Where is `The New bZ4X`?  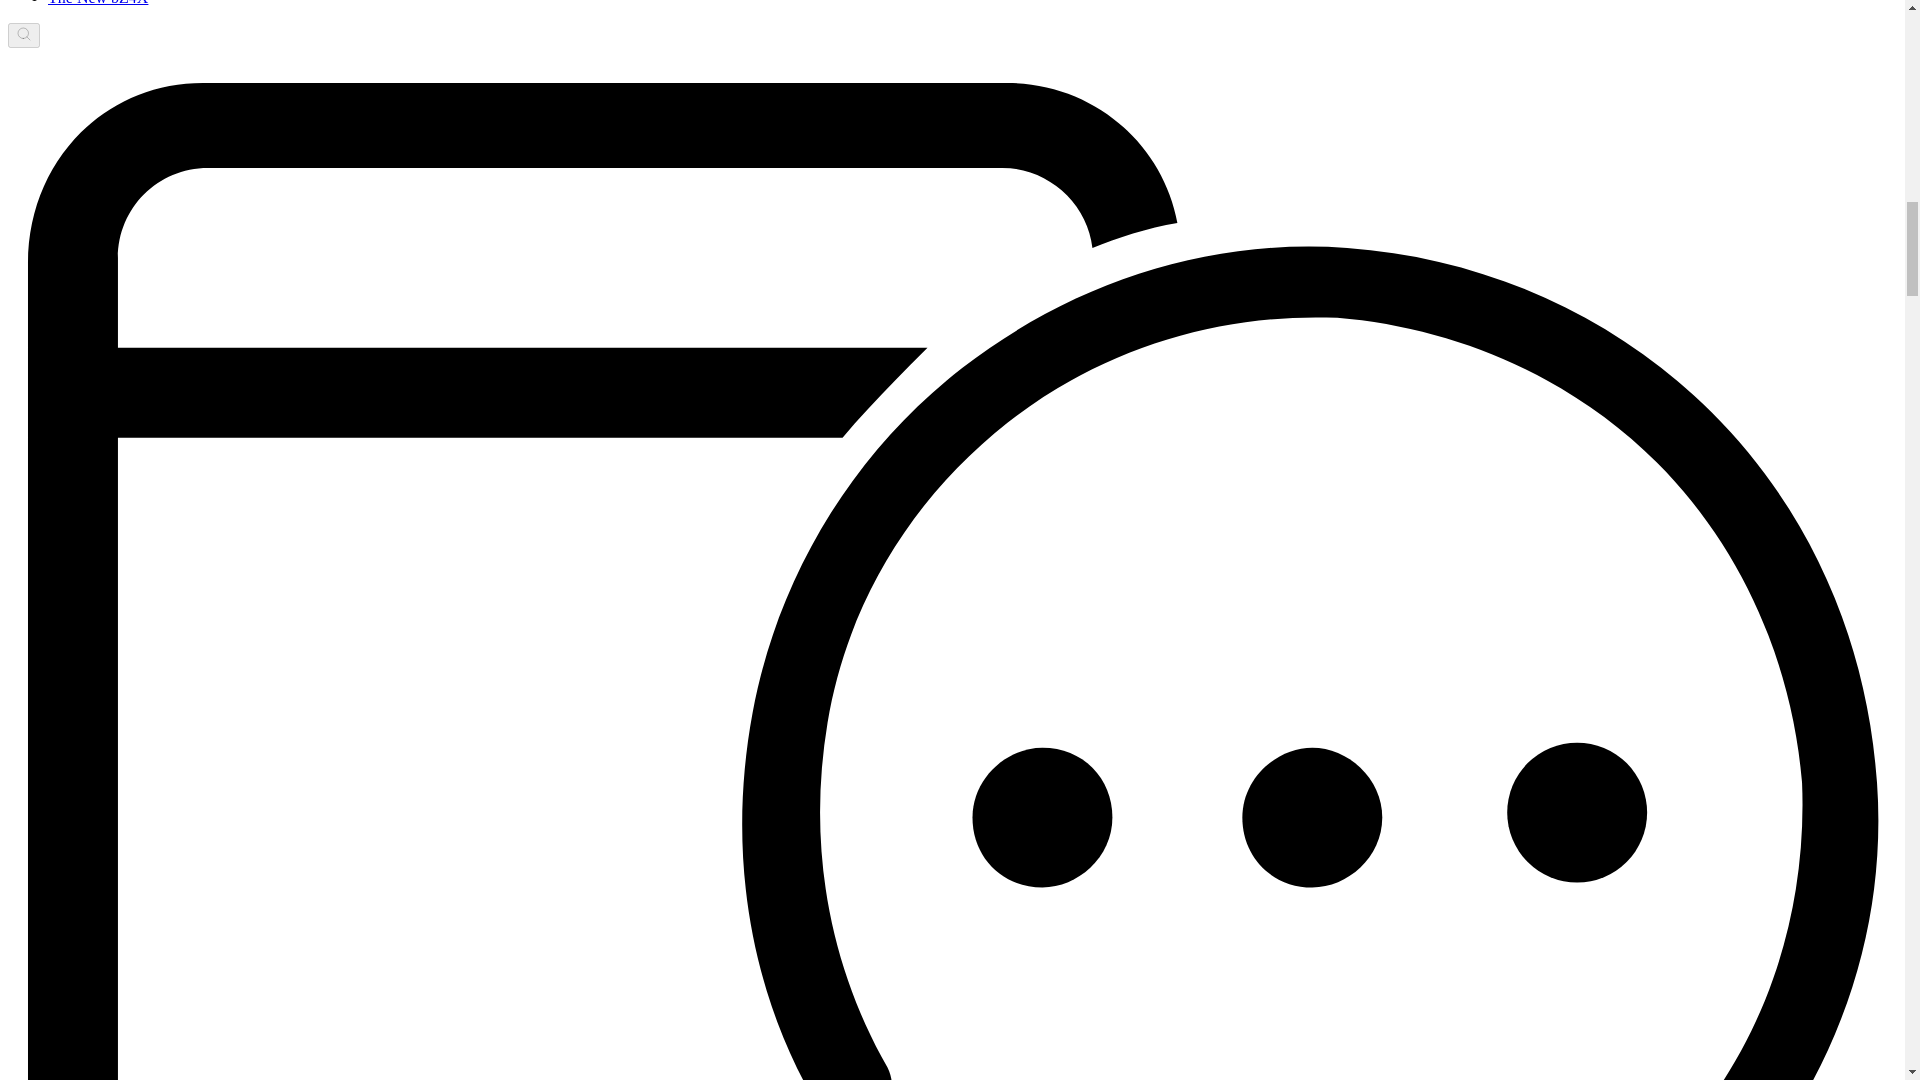
The New bZ4X is located at coordinates (98, 3).